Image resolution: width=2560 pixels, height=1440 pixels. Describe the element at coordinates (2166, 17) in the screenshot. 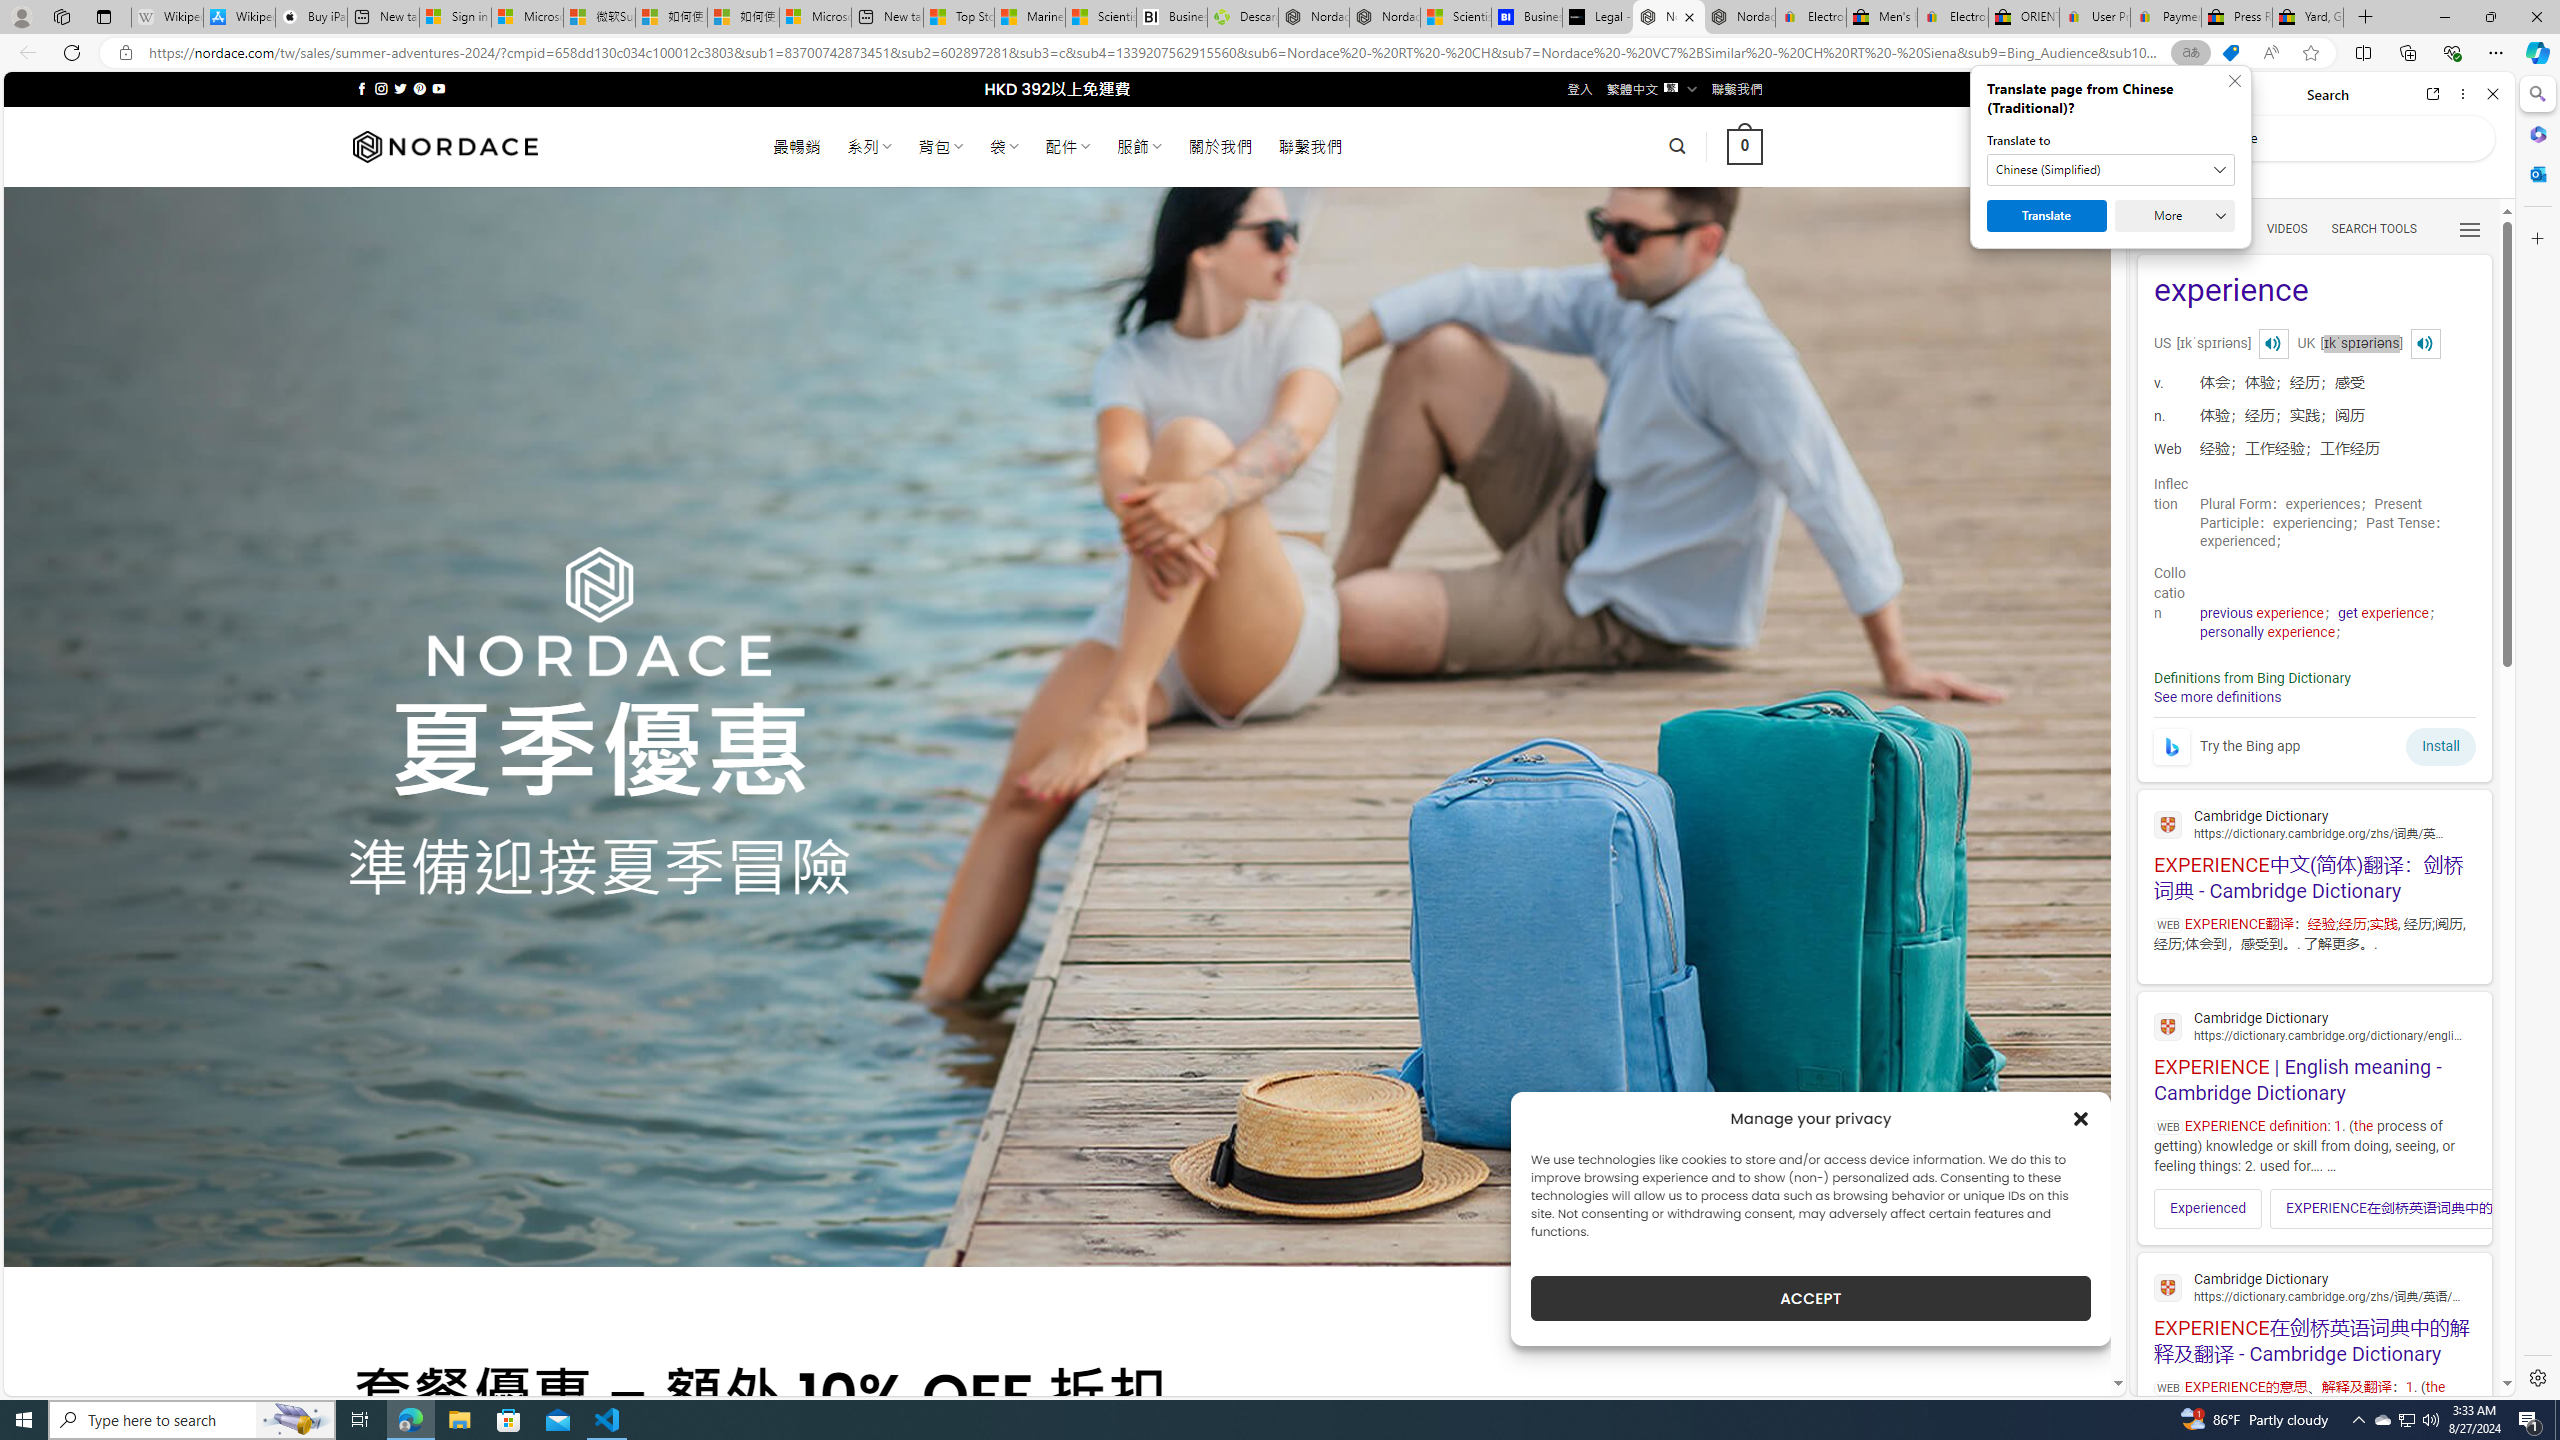

I see `Payments Terms of Use | eBay.com` at that location.